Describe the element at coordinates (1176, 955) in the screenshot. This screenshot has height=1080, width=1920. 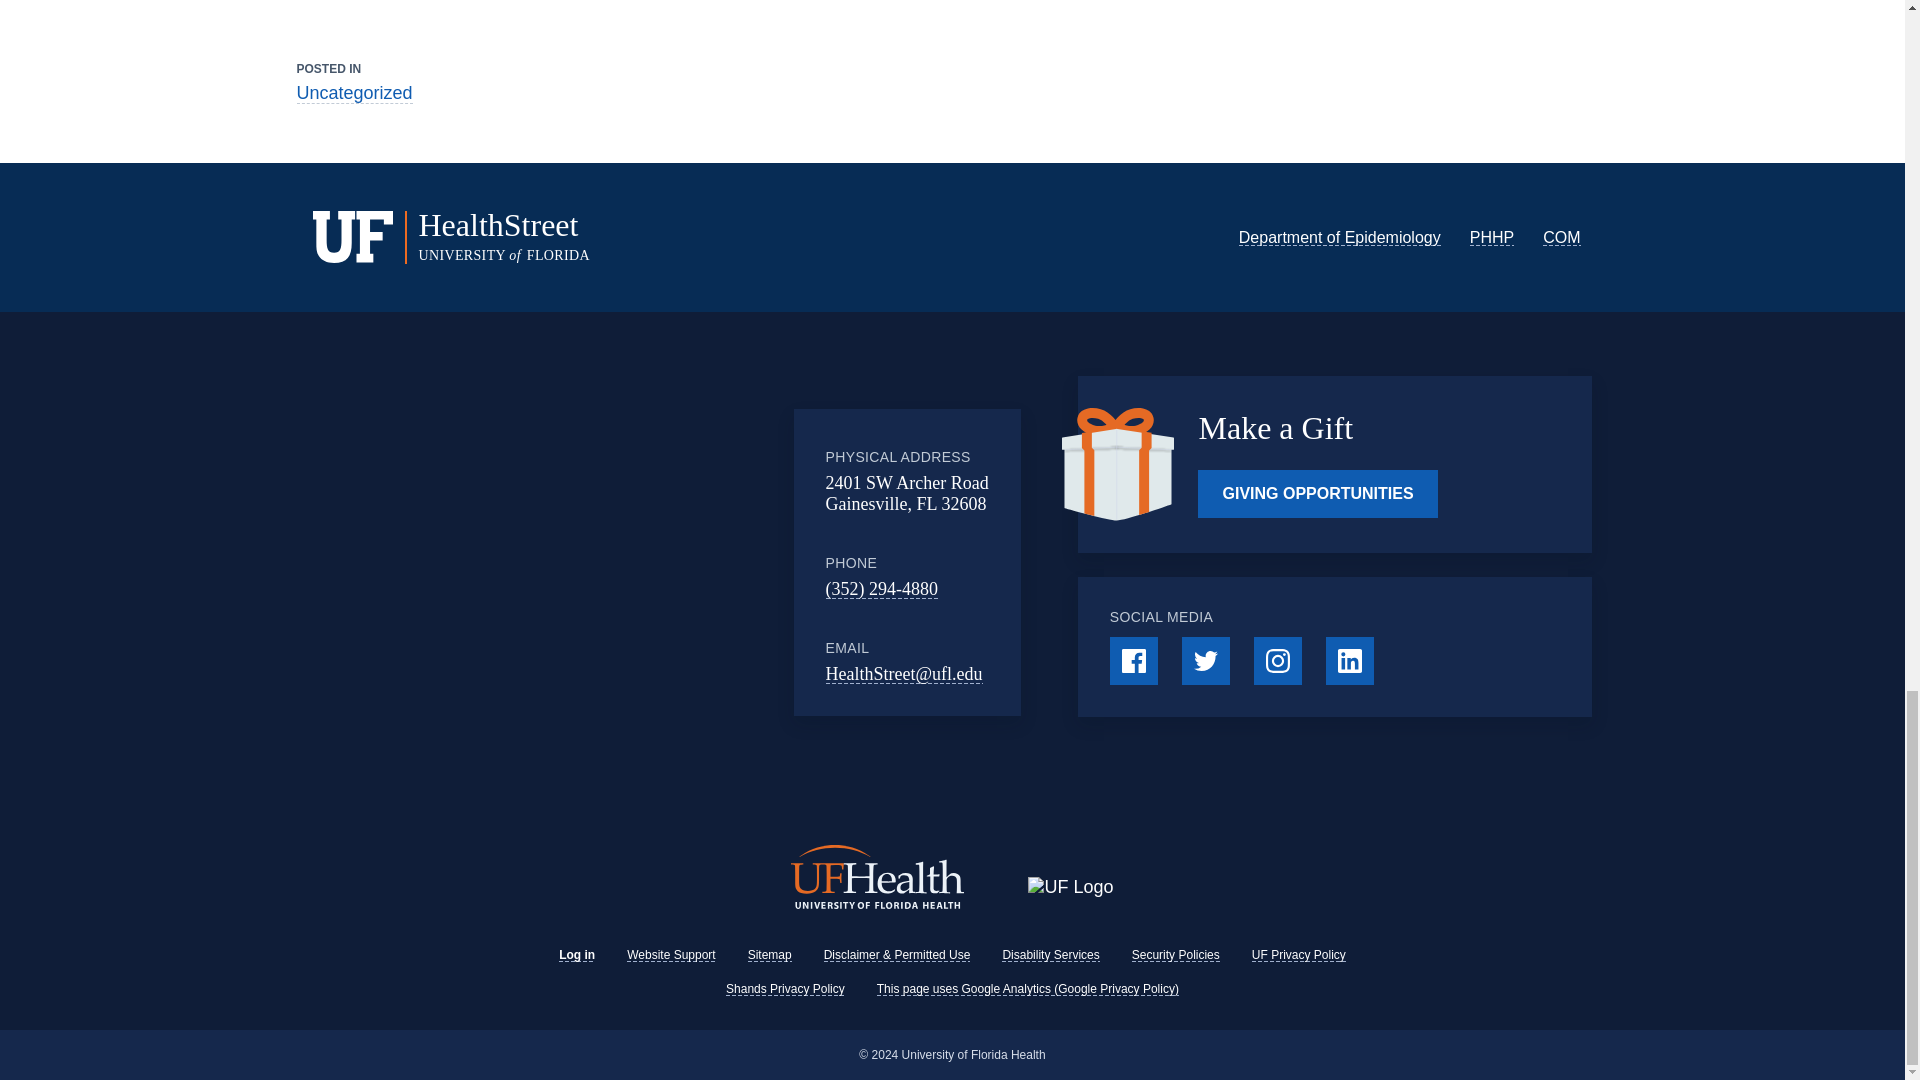
I see `Security Policies` at that location.